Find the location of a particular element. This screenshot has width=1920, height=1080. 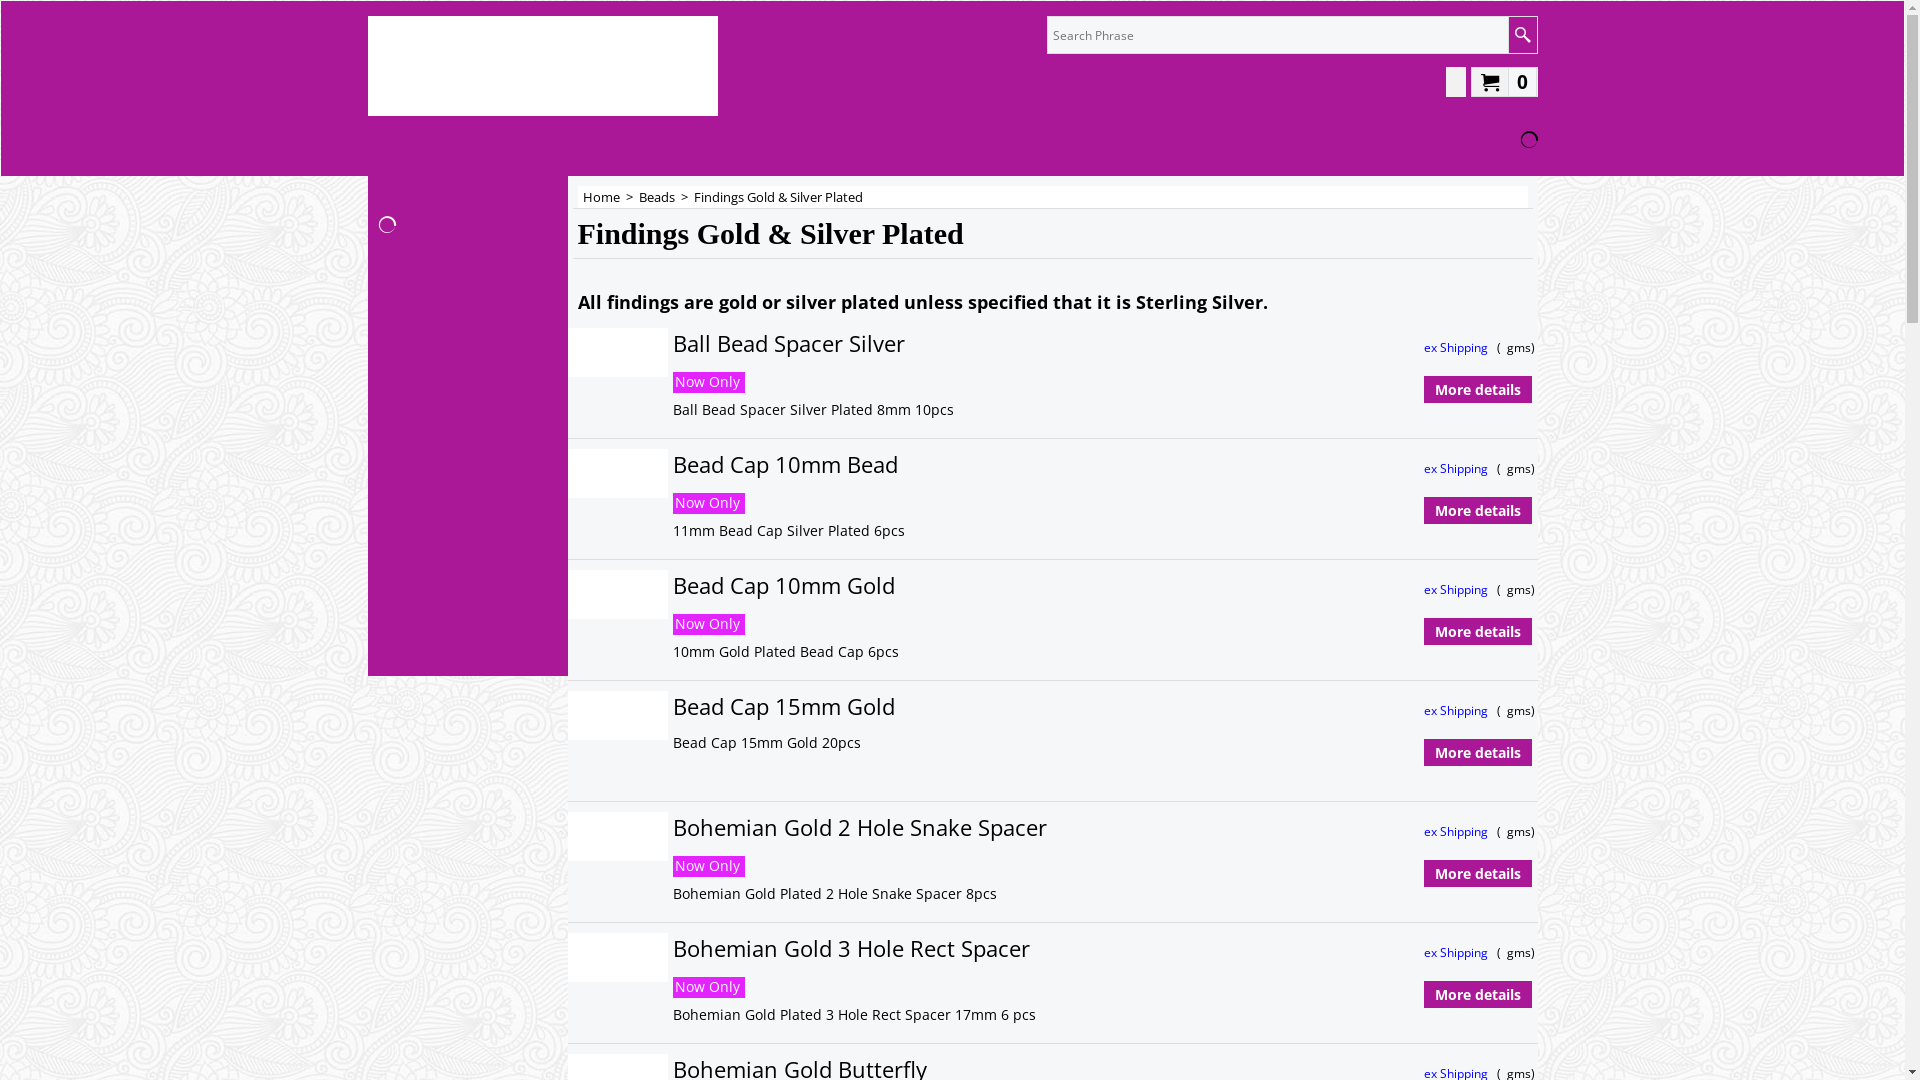

ex Shipping is located at coordinates (1458, 710).